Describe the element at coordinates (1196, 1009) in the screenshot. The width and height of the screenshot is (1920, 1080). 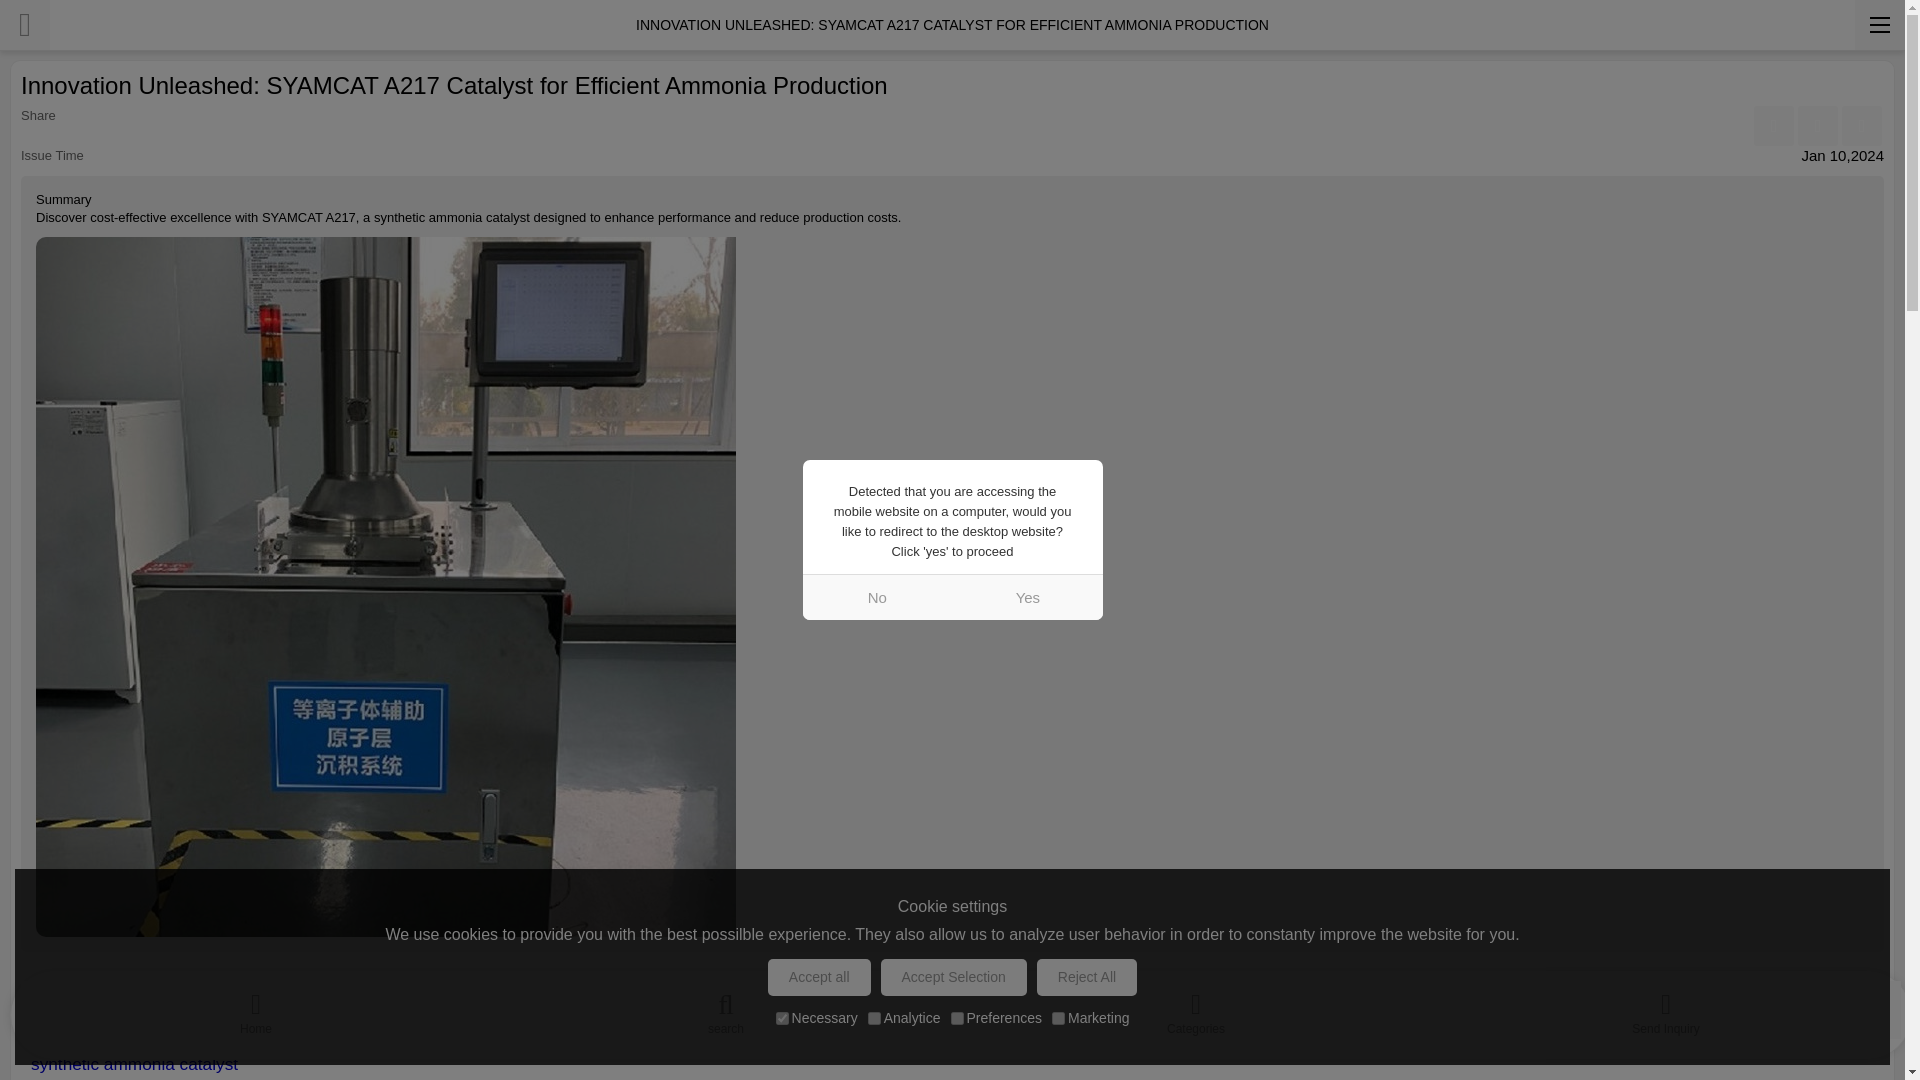
I see `Categories` at that location.